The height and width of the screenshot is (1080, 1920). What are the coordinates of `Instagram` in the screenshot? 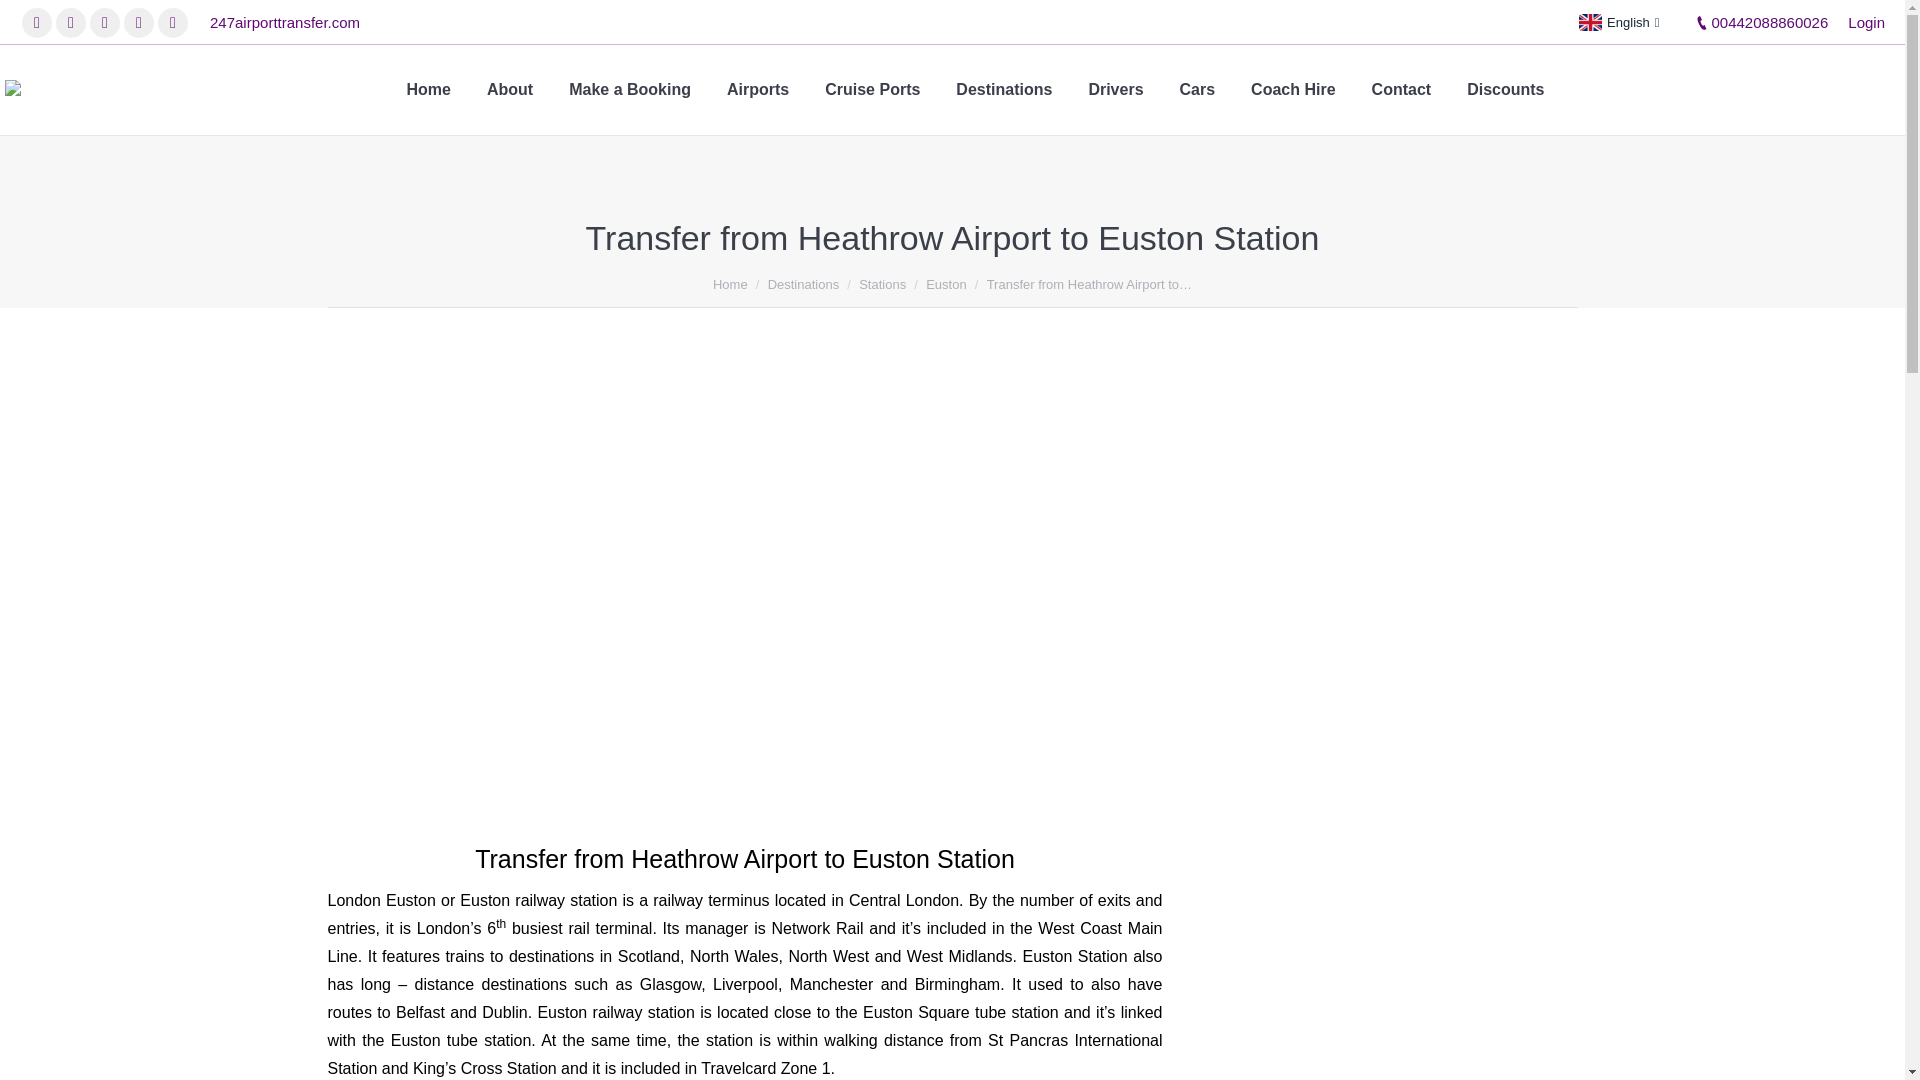 It's located at (104, 22).